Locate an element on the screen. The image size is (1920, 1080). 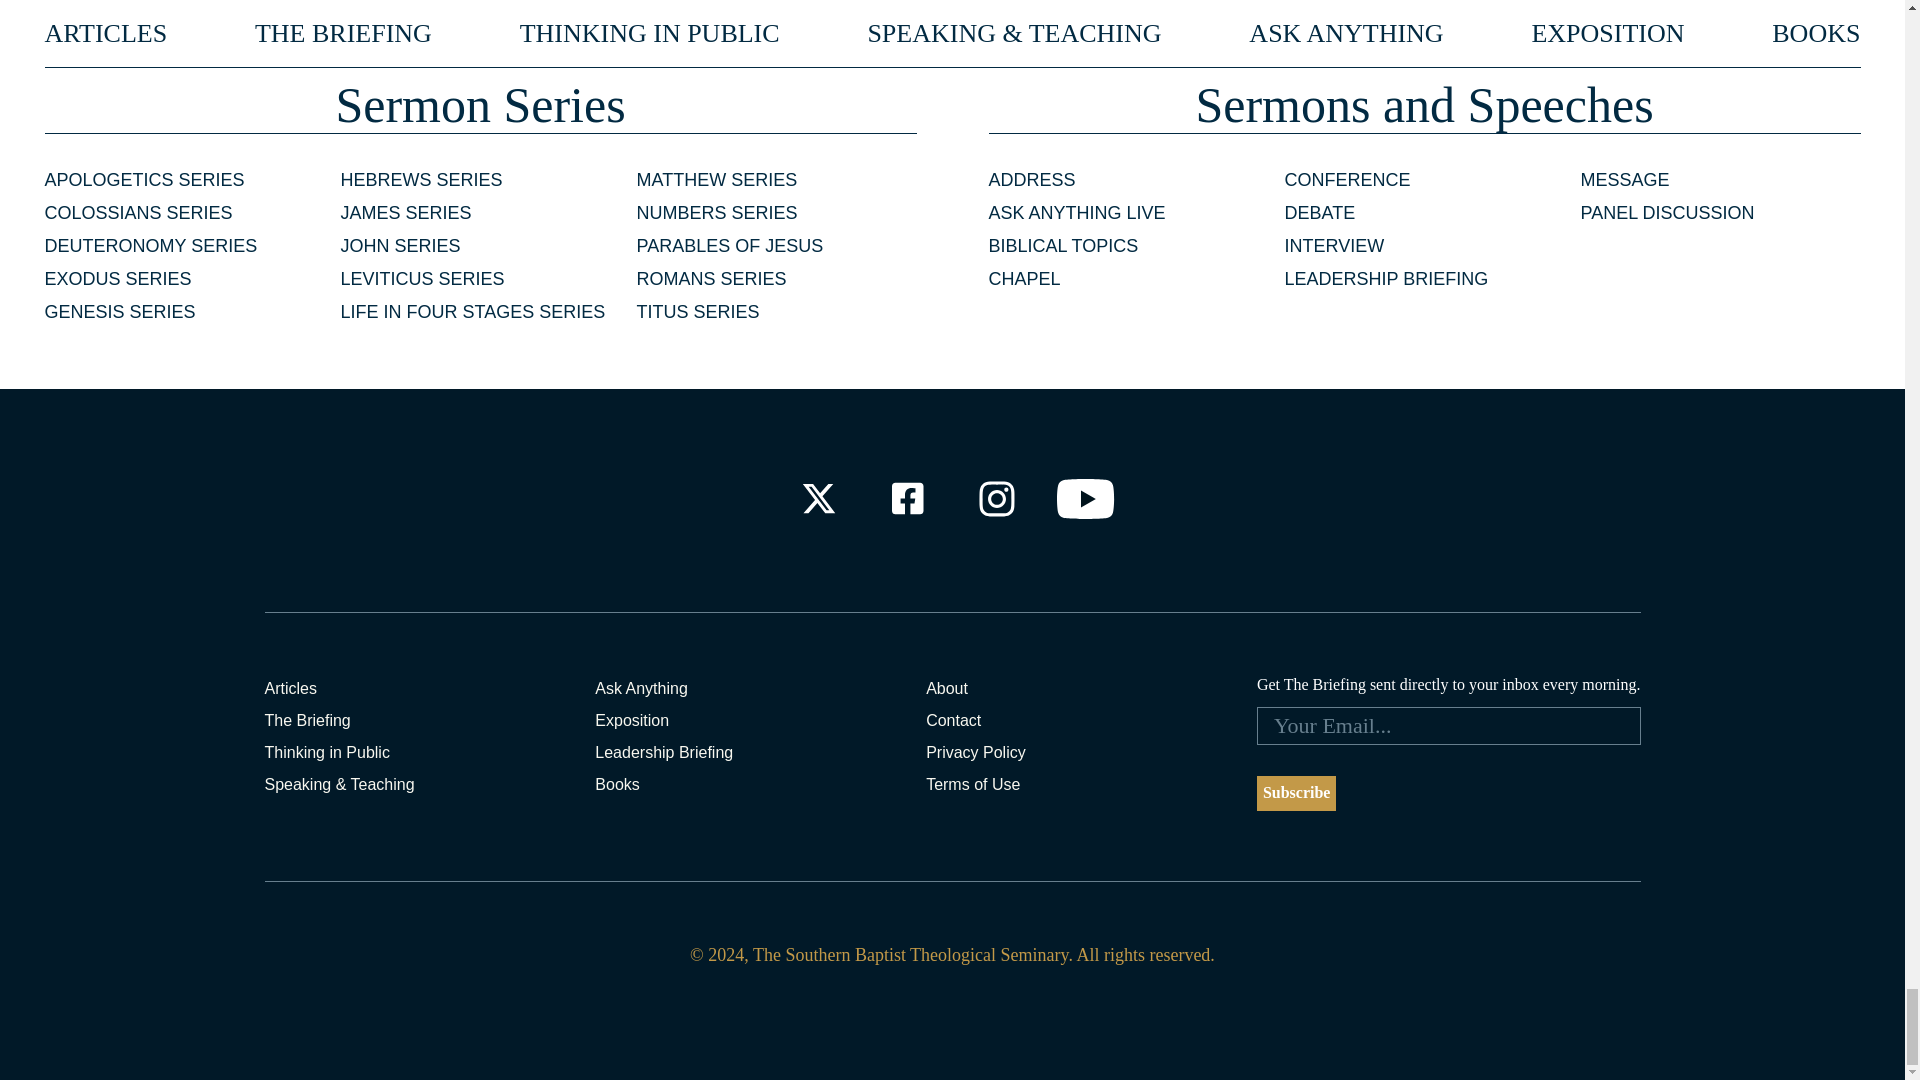
Check out our Facebook Profile is located at coordinates (906, 498).